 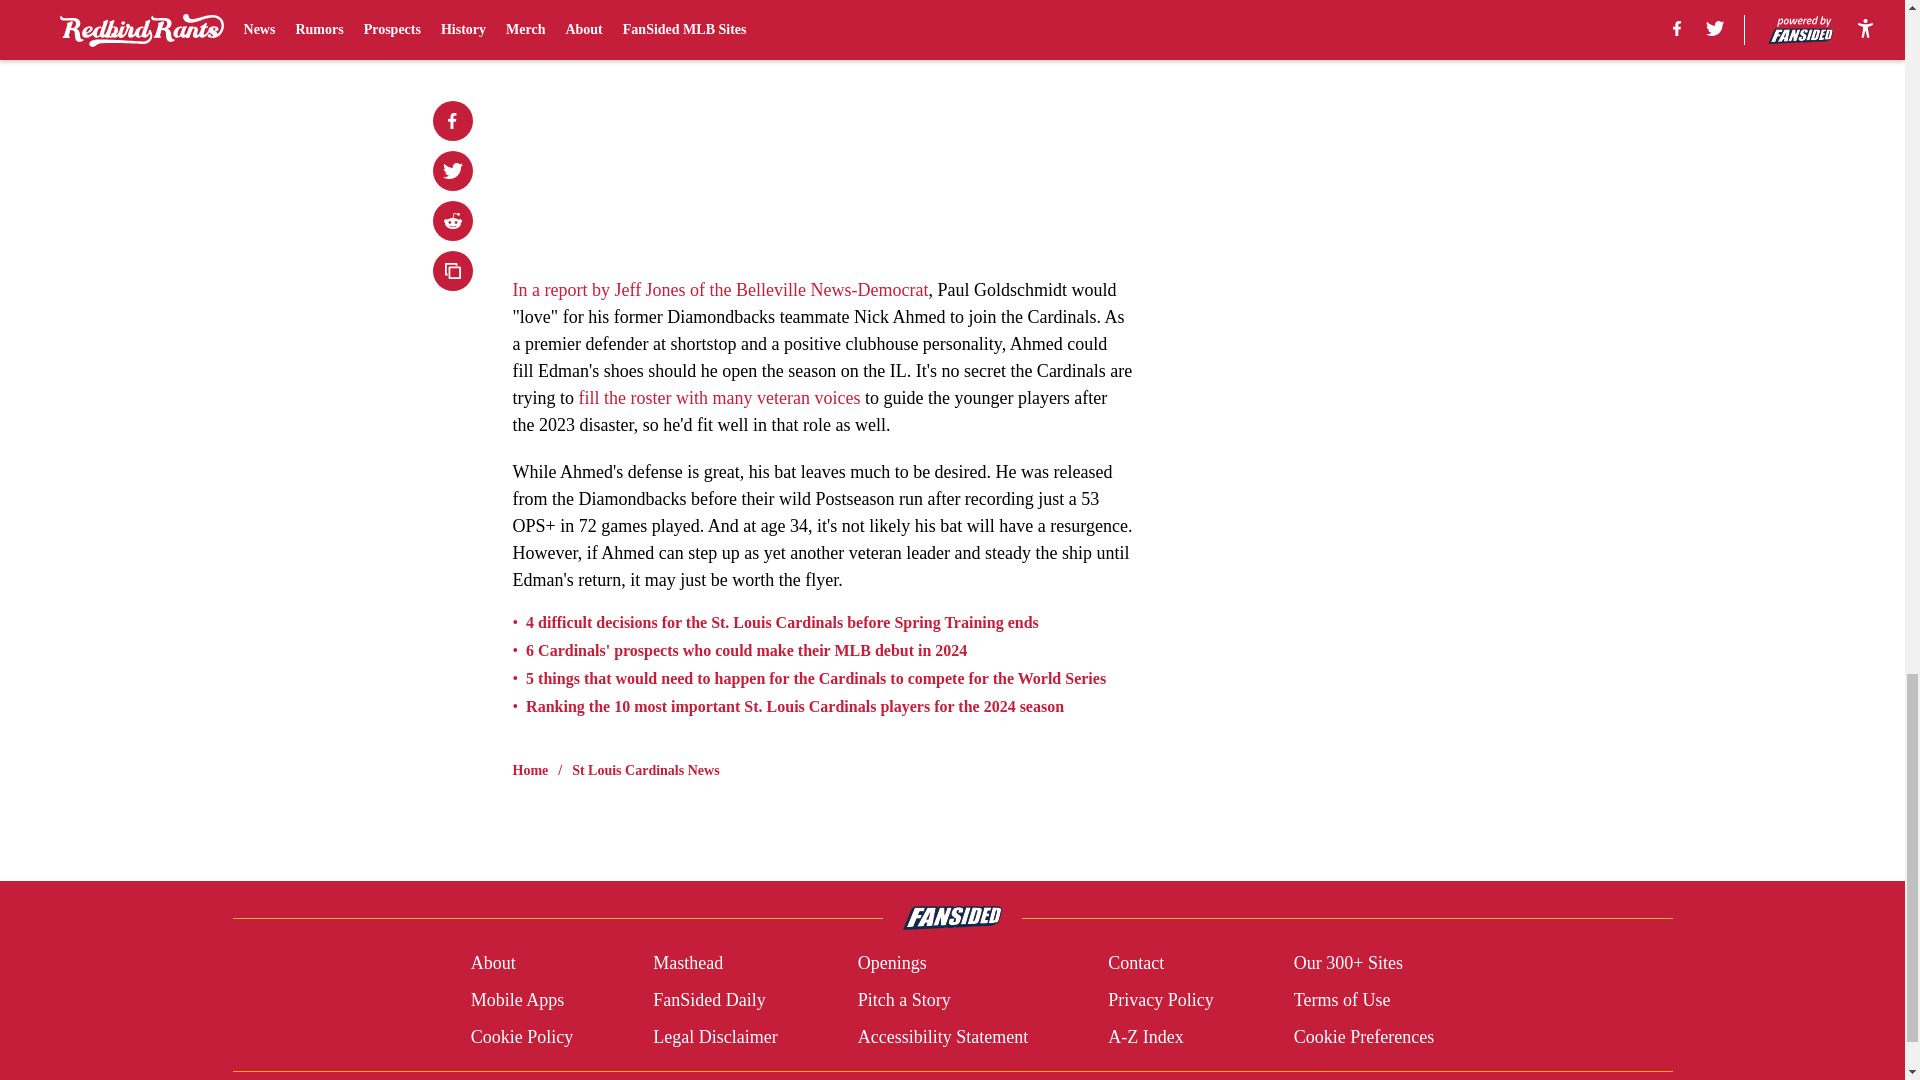 I want to click on Mobile Apps, so click(x=517, y=1000).